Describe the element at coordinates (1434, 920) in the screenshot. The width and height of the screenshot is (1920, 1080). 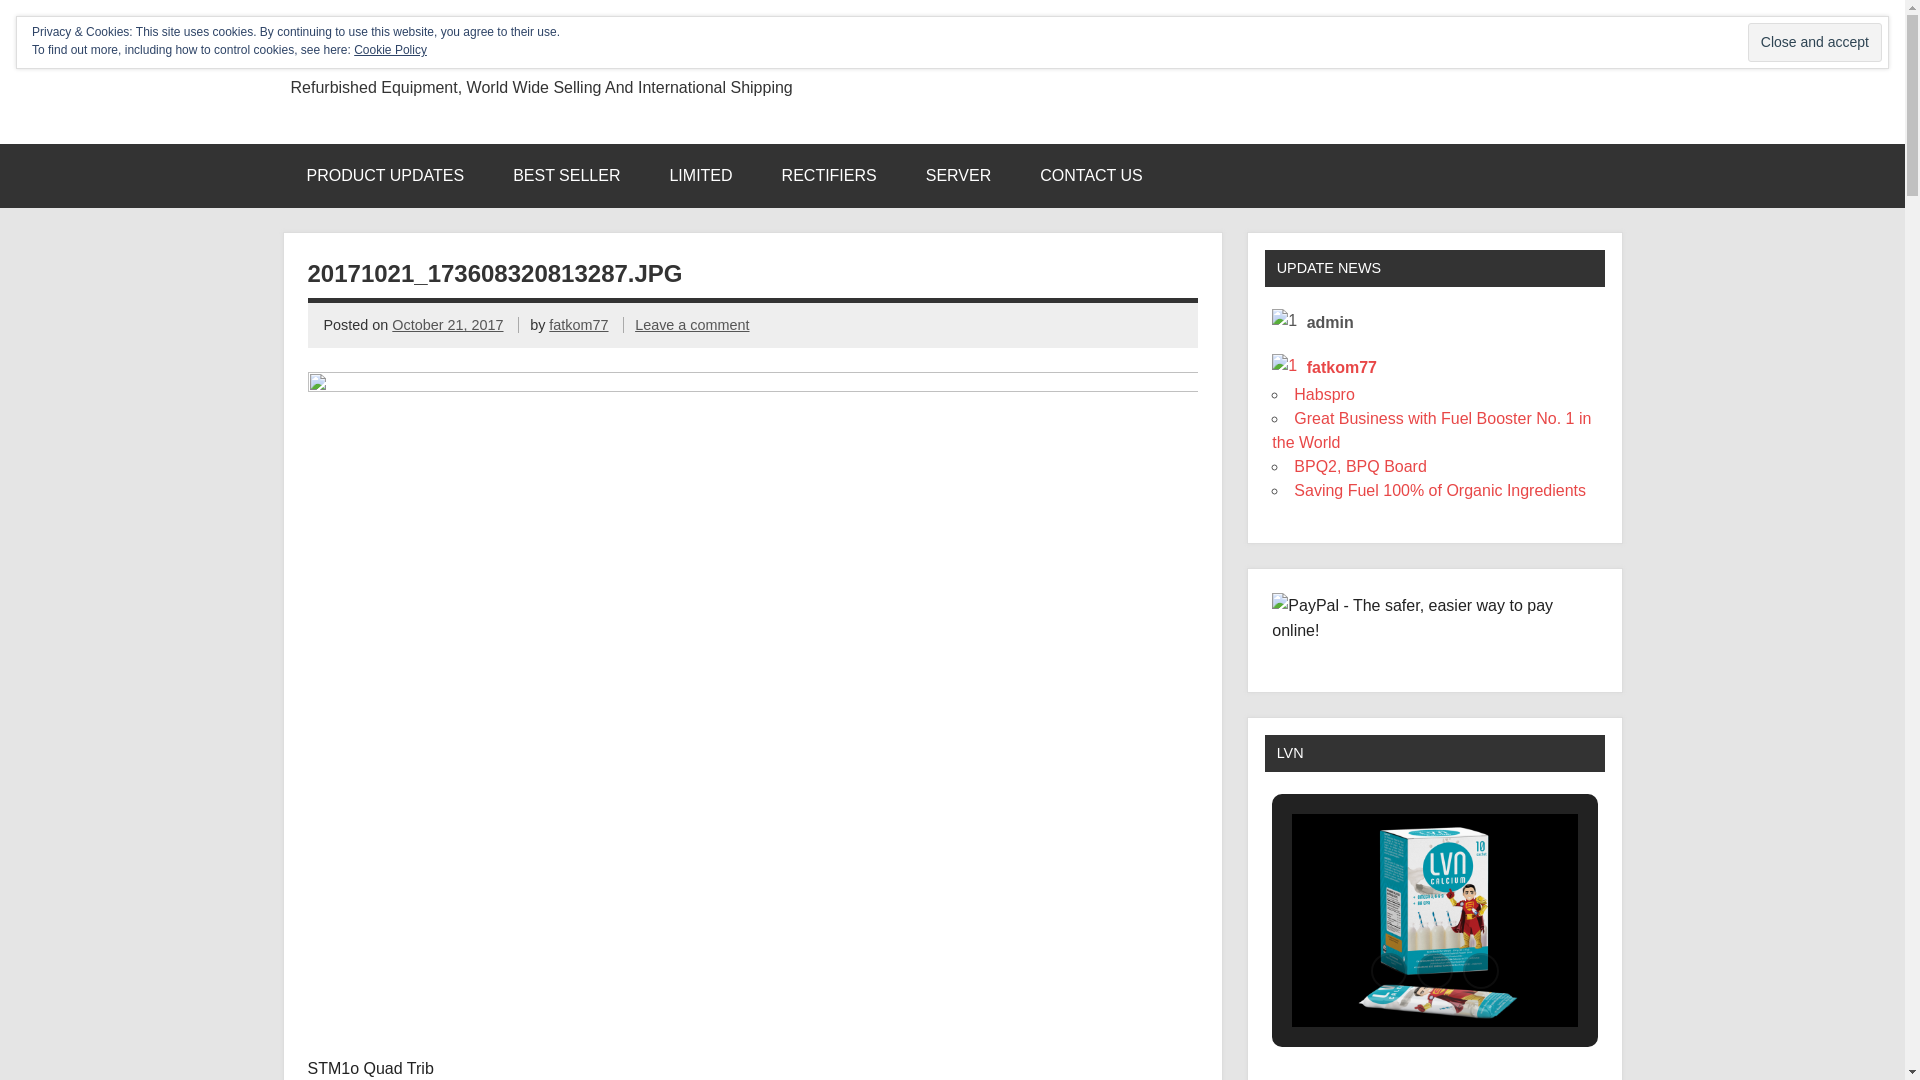
I see `LVN Calcium` at that location.